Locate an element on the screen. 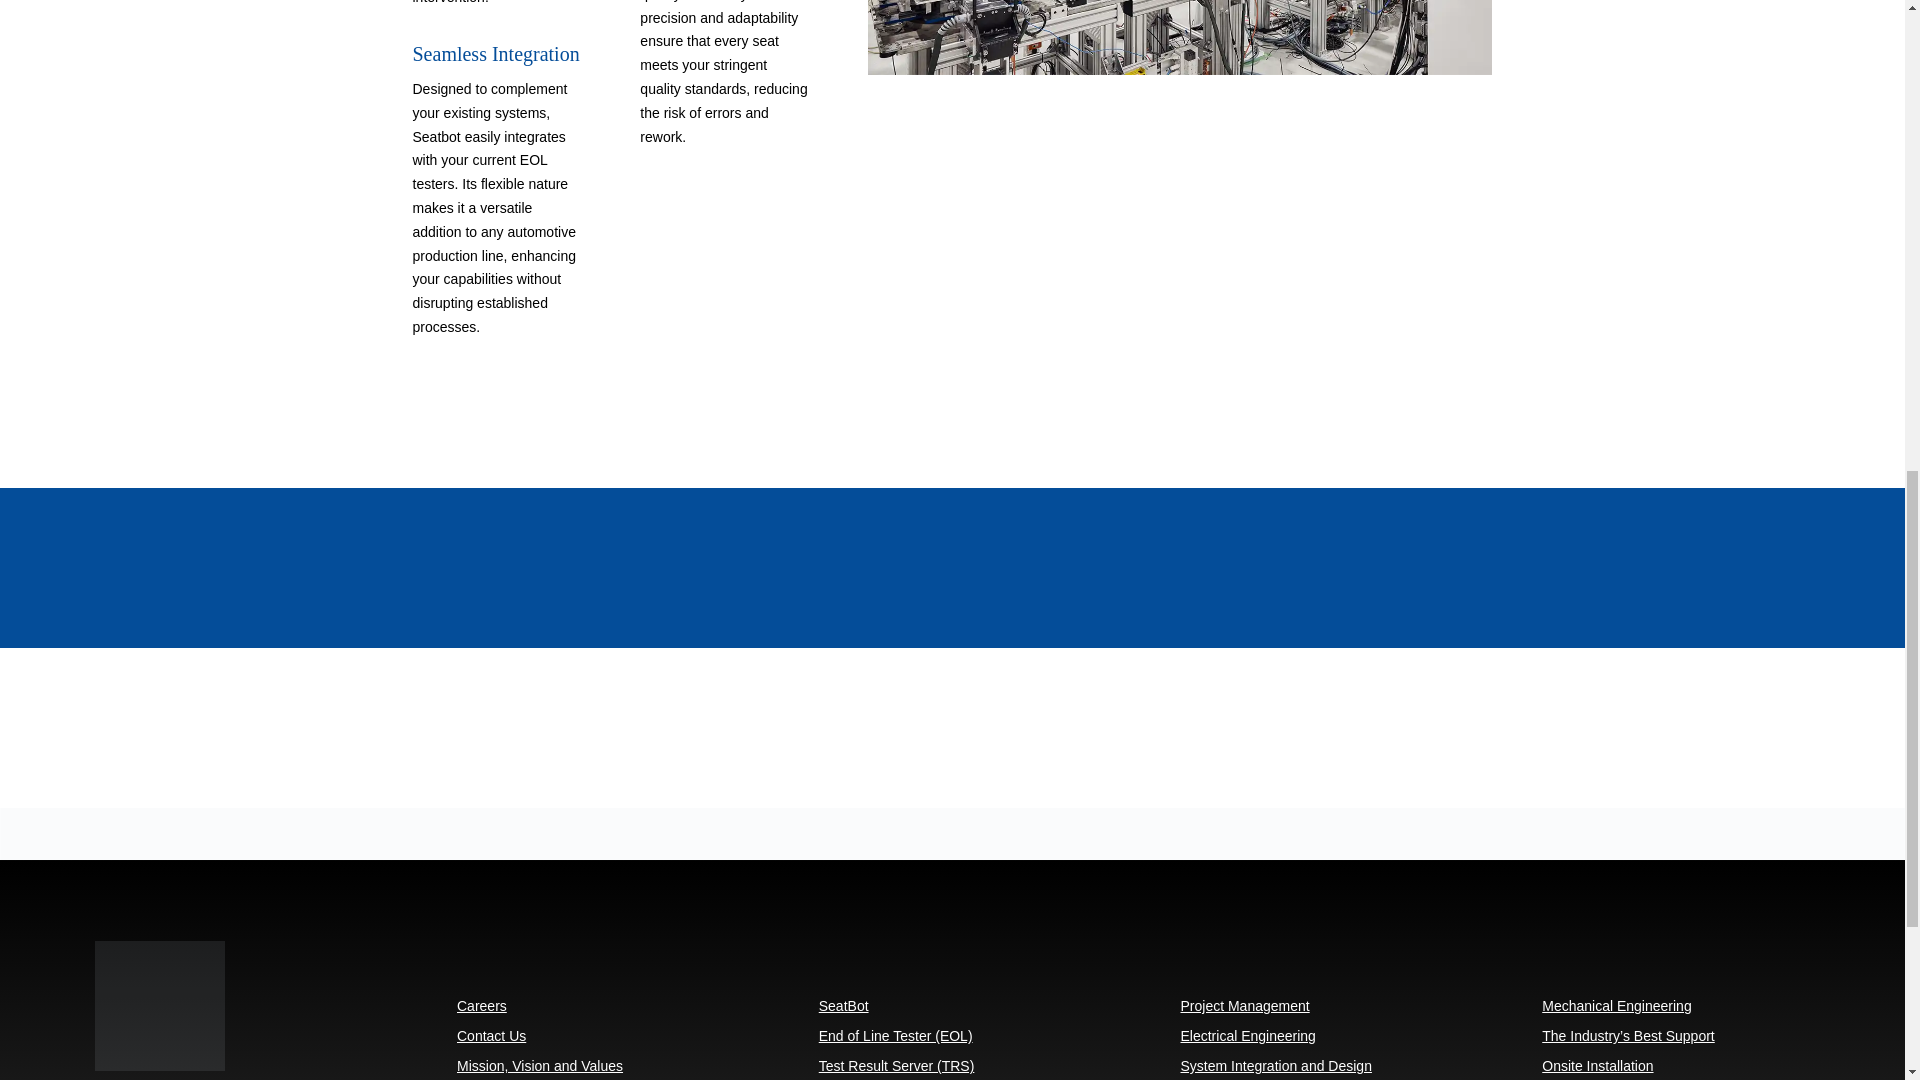 This screenshot has width=1920, height=1080. Mechanical Engineering is located at coordinates (1616, 1010).